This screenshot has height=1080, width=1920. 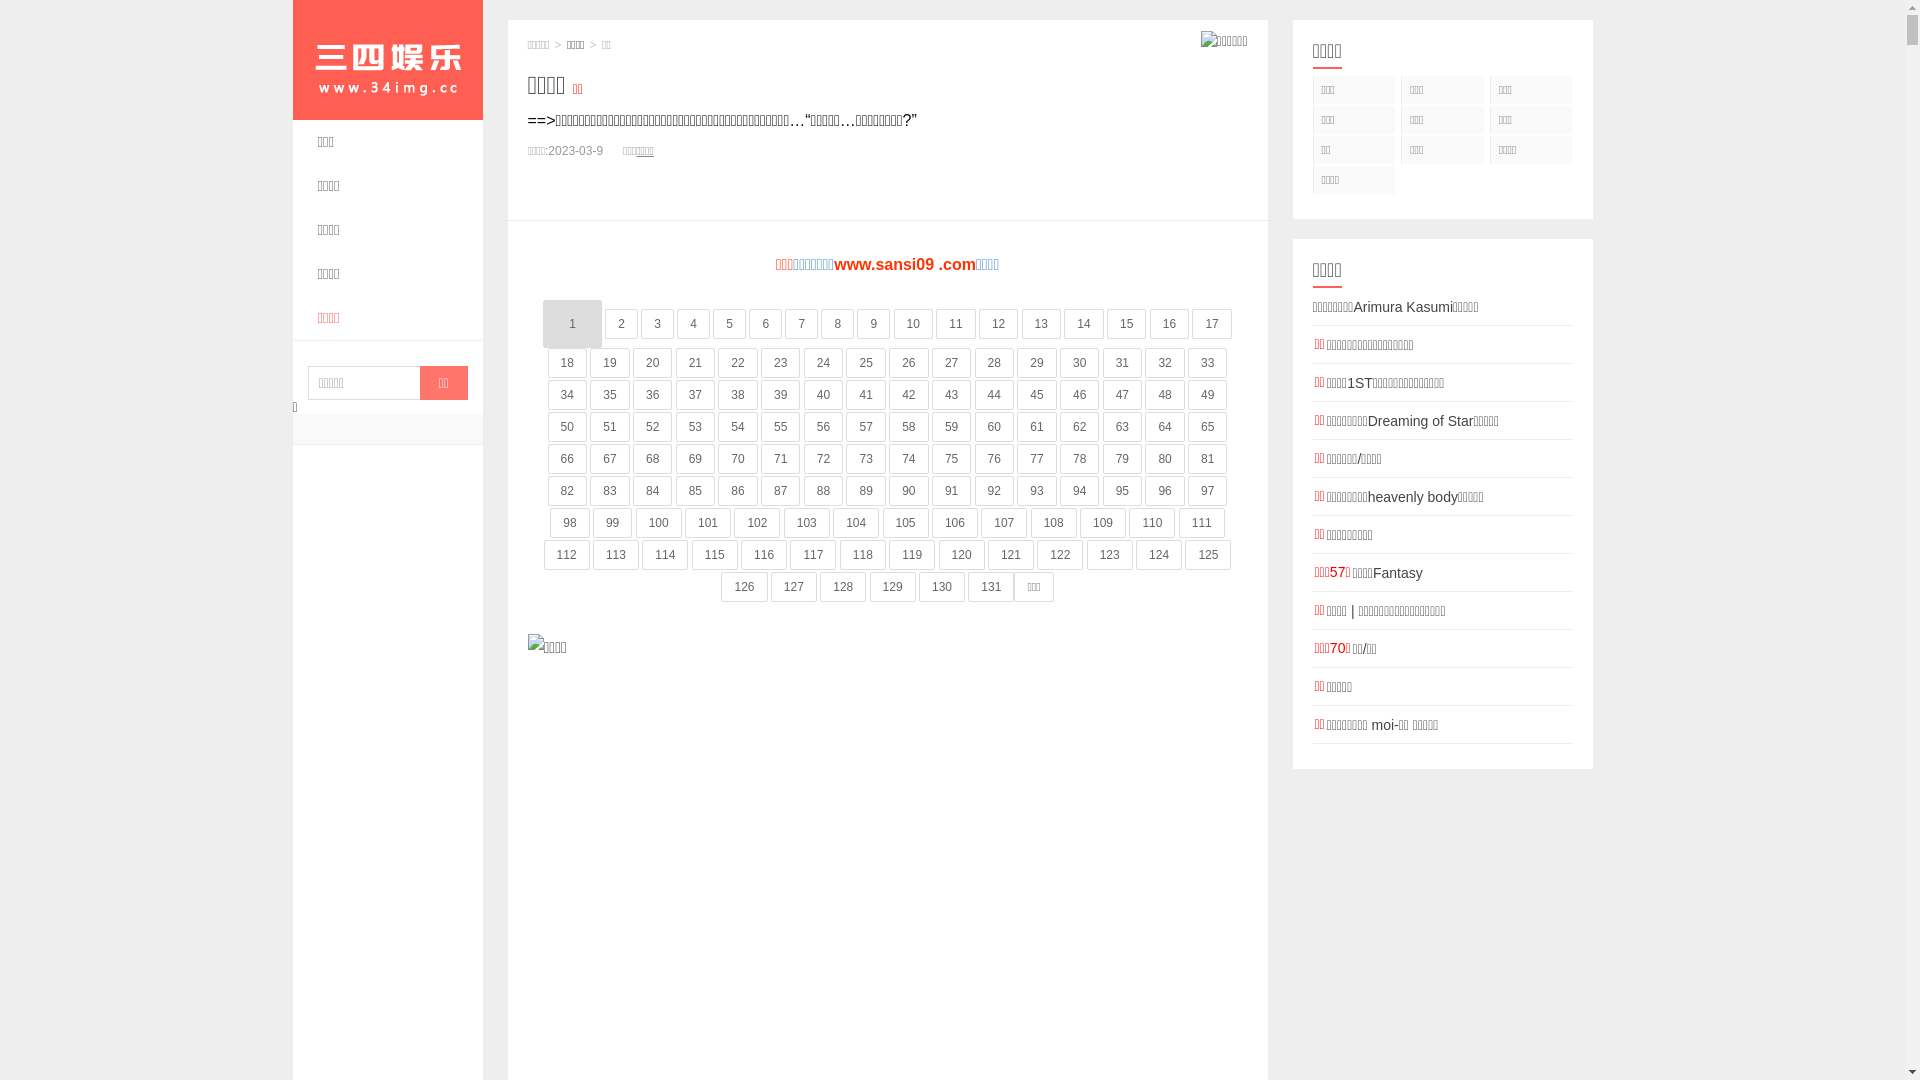 What do you see at coordinates (856, 523) in the screenshot?
I see `104` at bounding box center [856, 523].